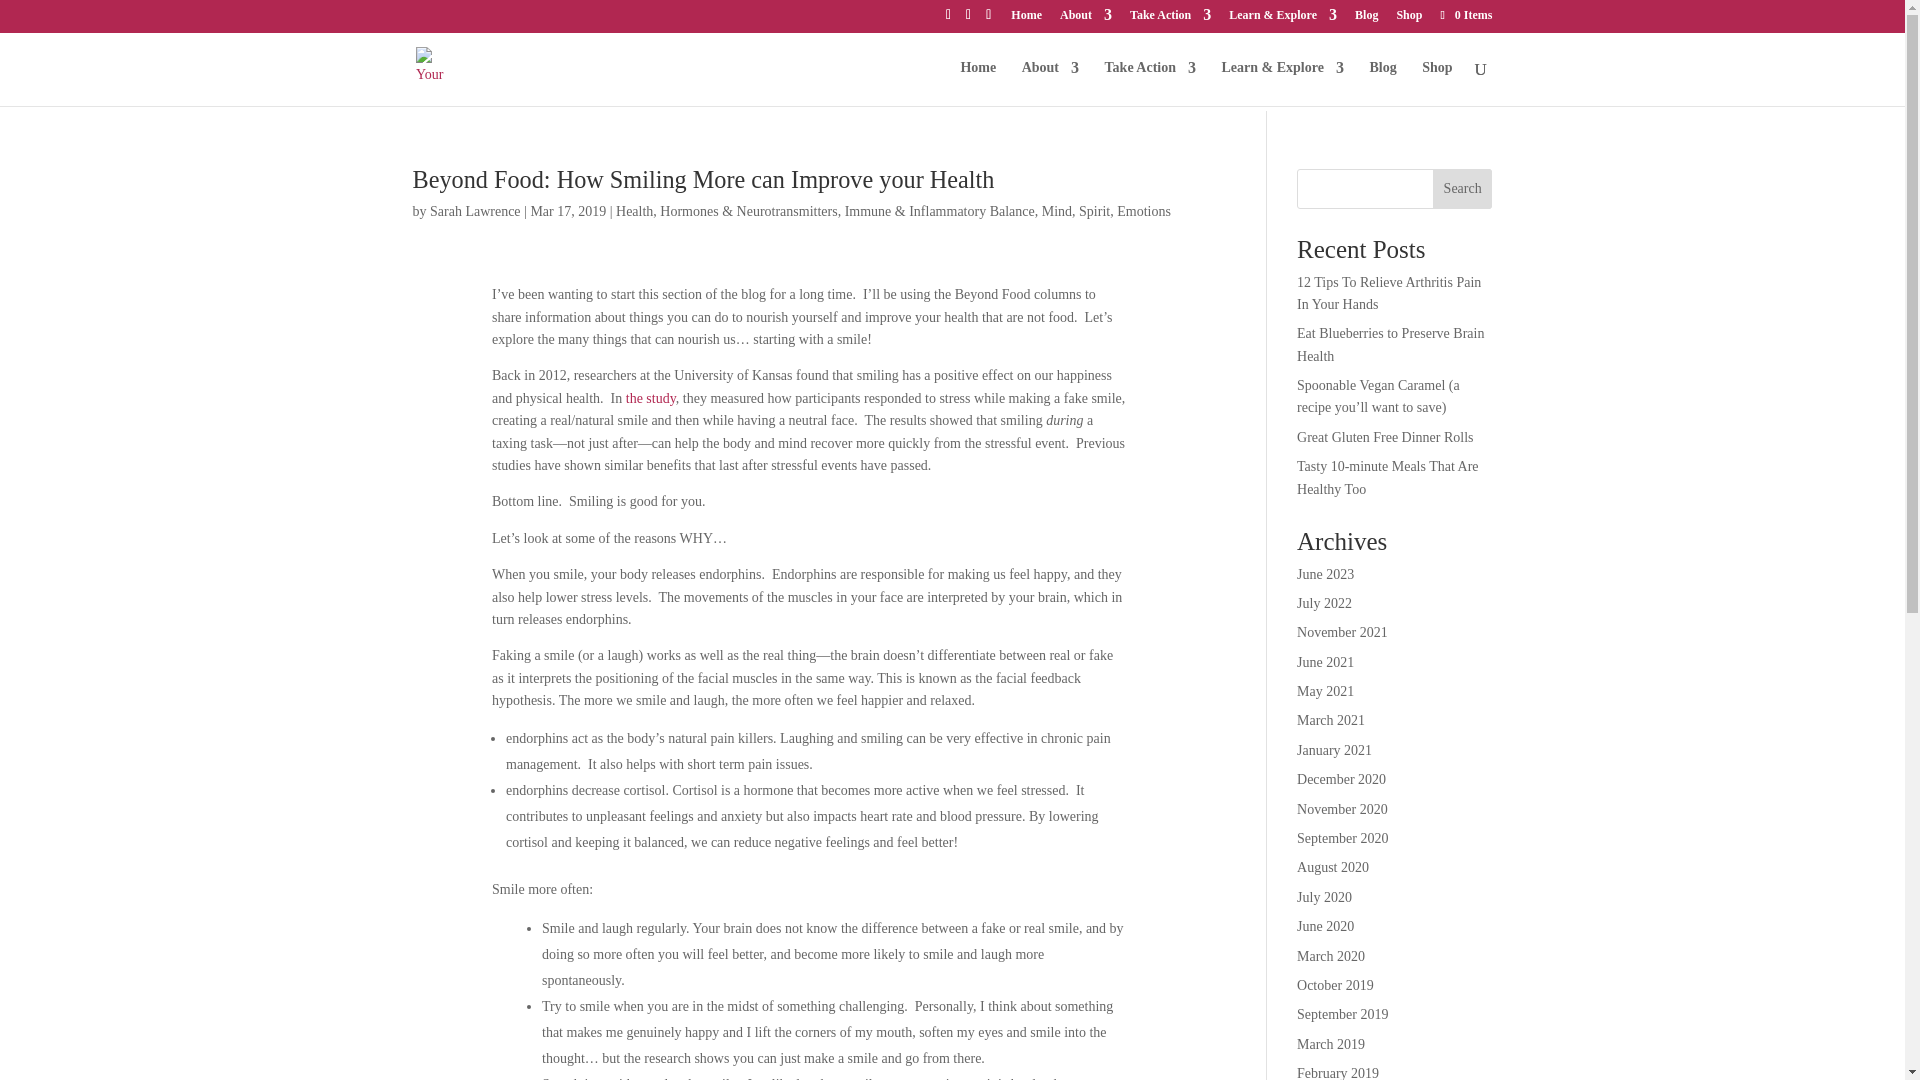  I want to click on Health, so click(634, 212).